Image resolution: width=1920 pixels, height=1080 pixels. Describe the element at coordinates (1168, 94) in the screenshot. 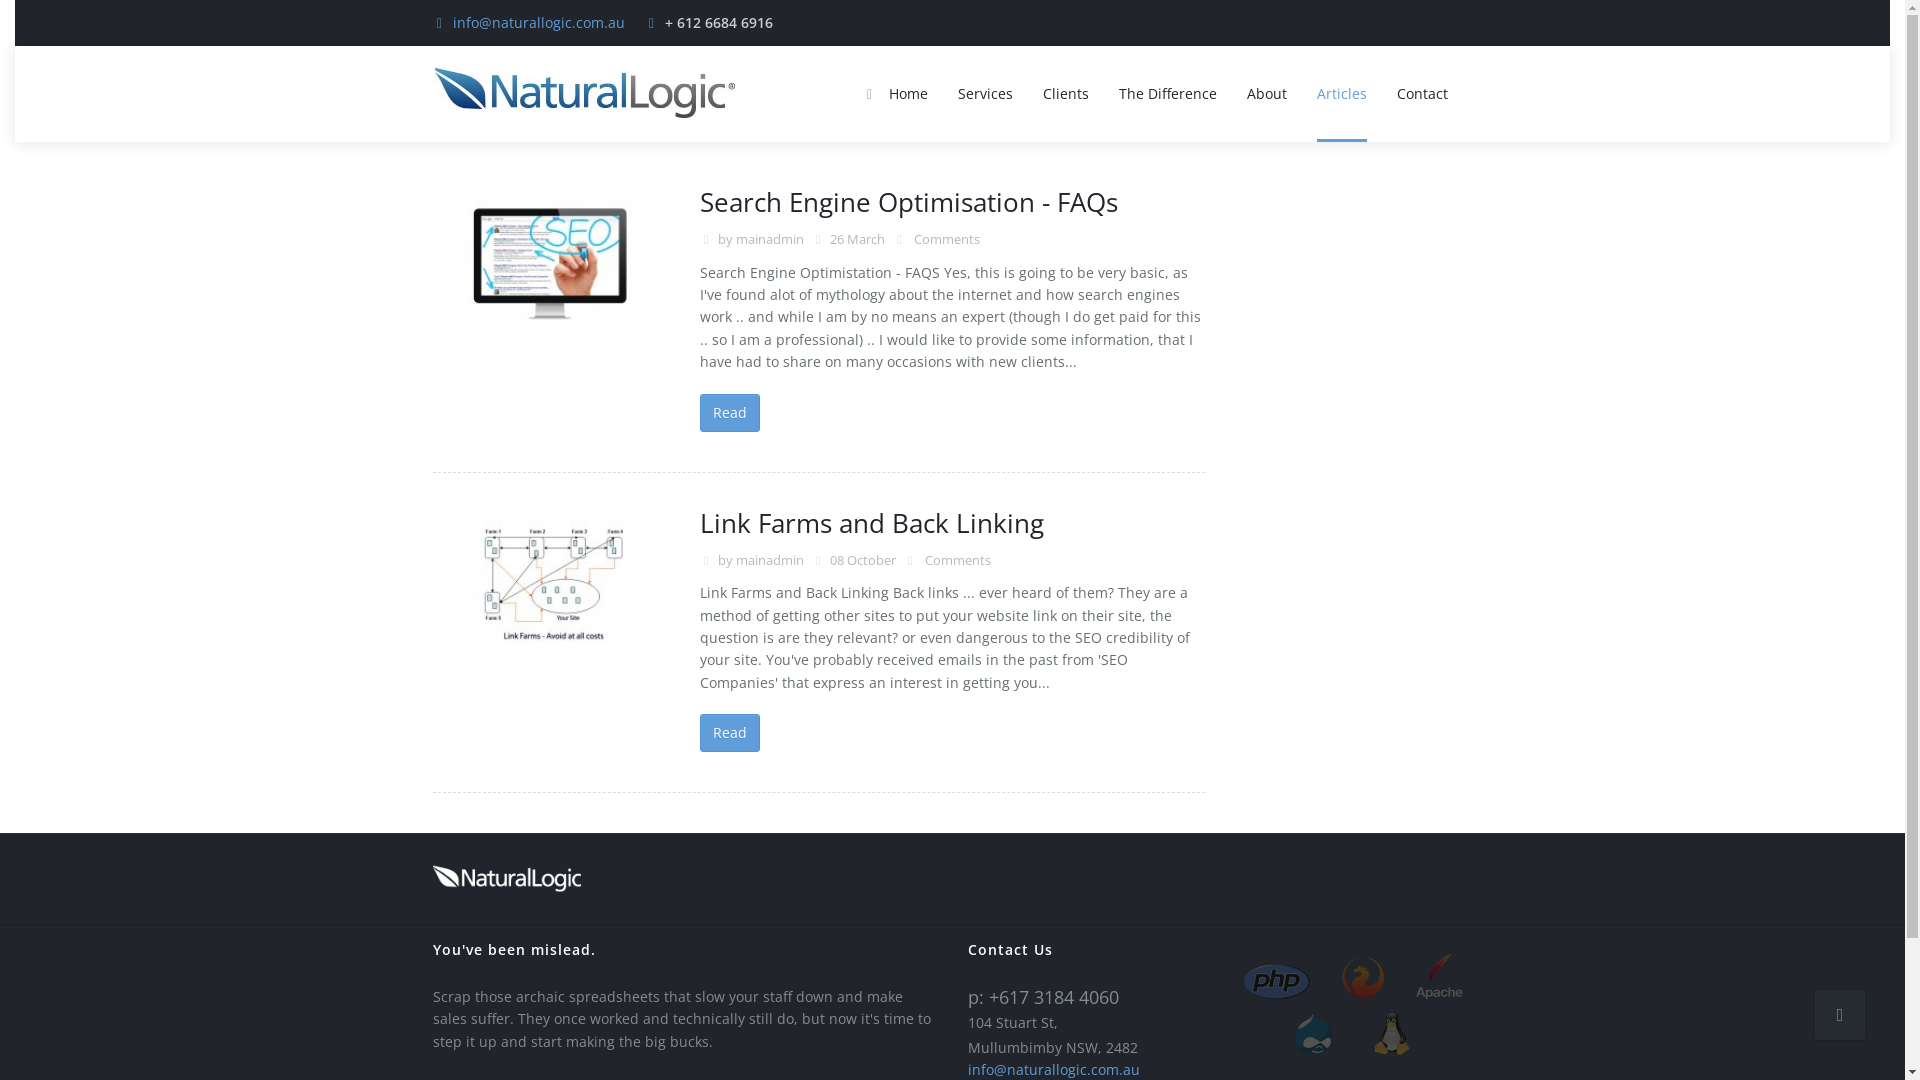

I see `The Difference` at that location.